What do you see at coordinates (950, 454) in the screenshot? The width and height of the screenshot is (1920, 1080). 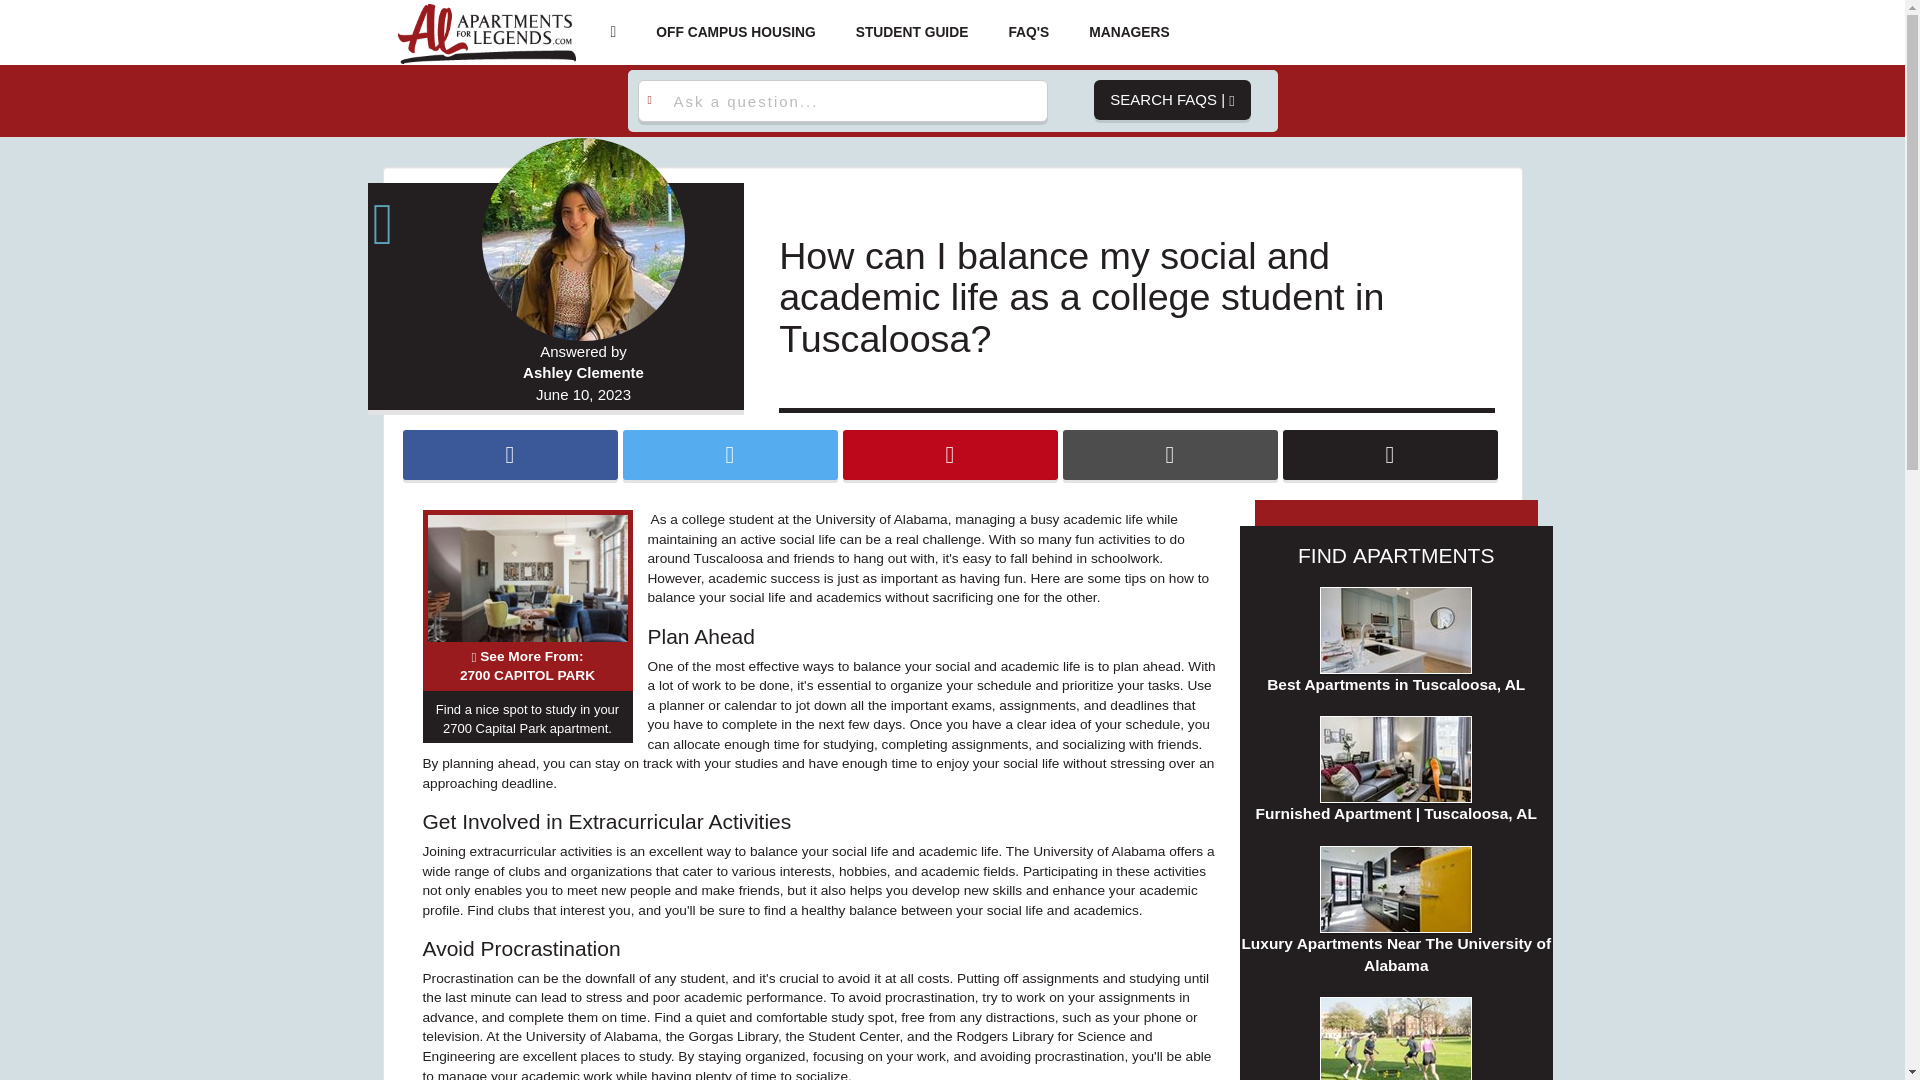 I see `STUDENT GUIDE` at bounding box center [950, 454].